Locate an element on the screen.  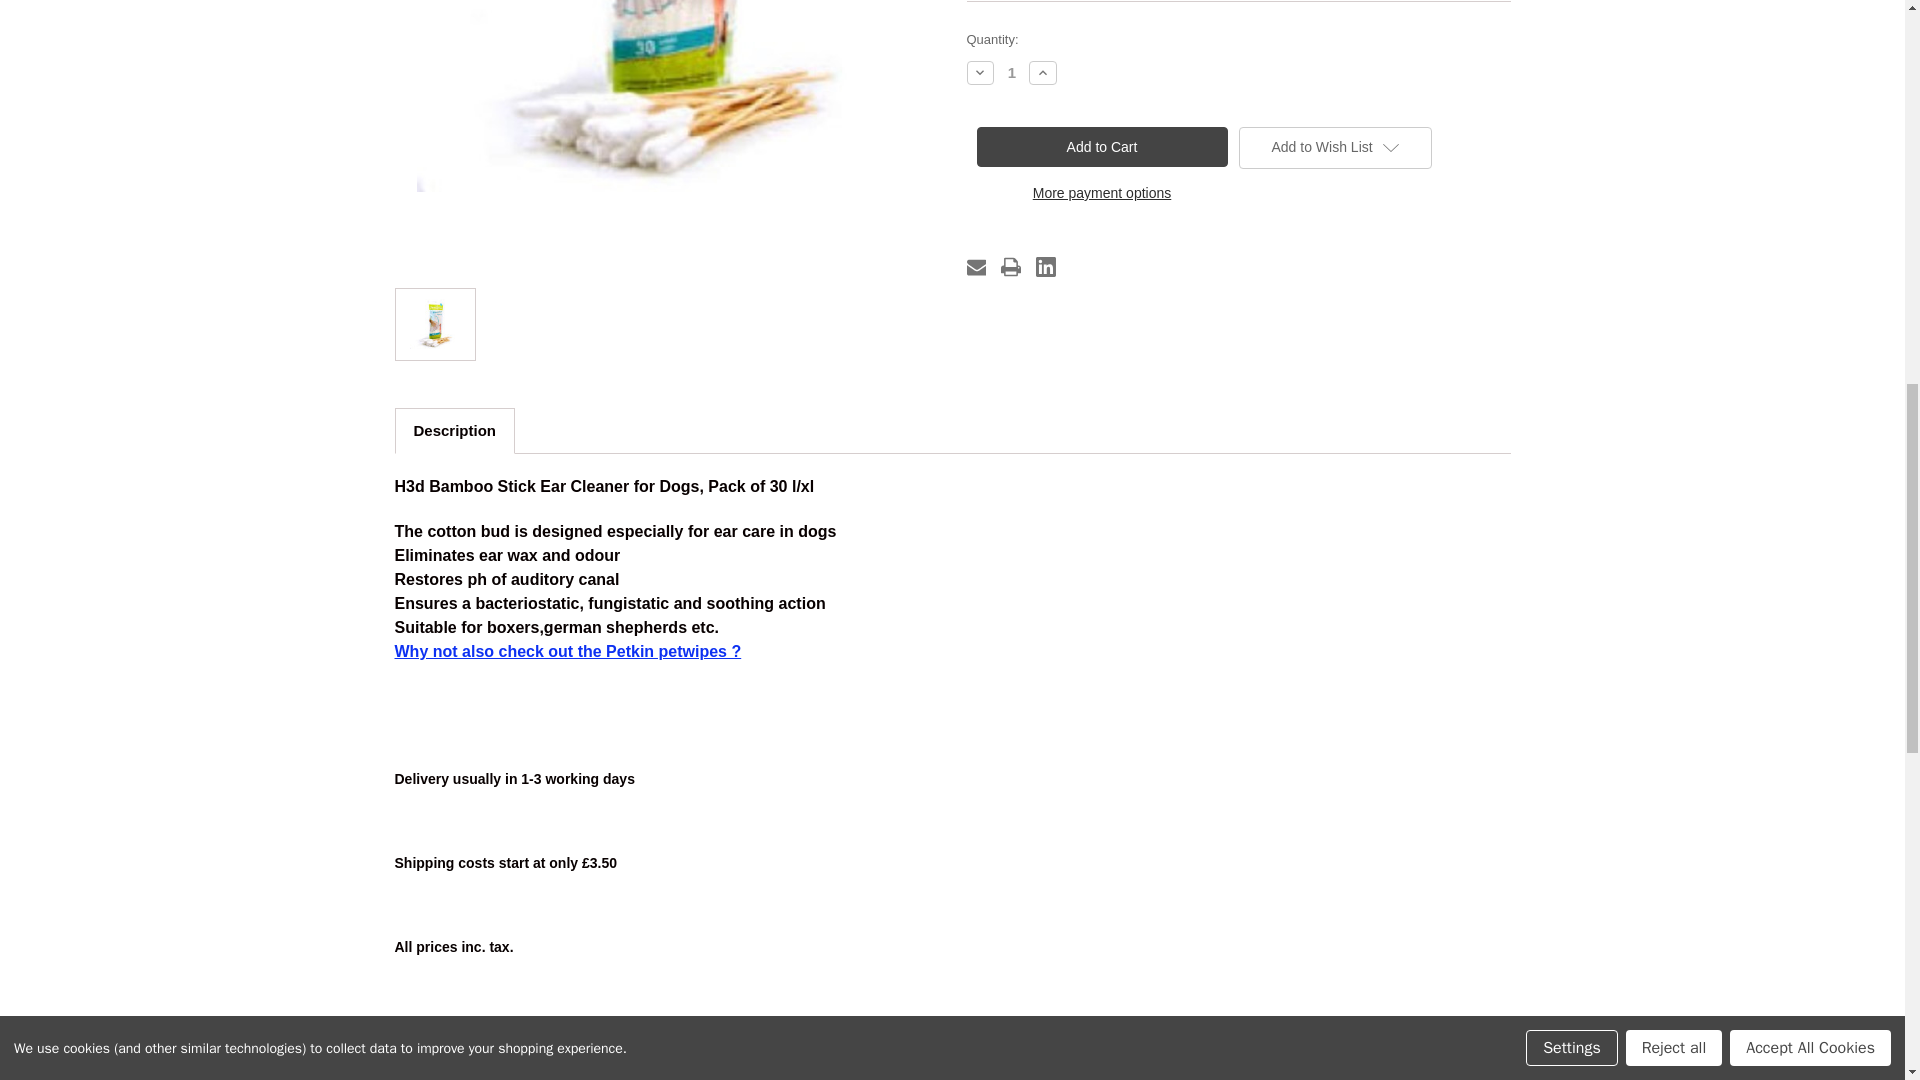
Add to Cart is located at coordinates (1100, 147).